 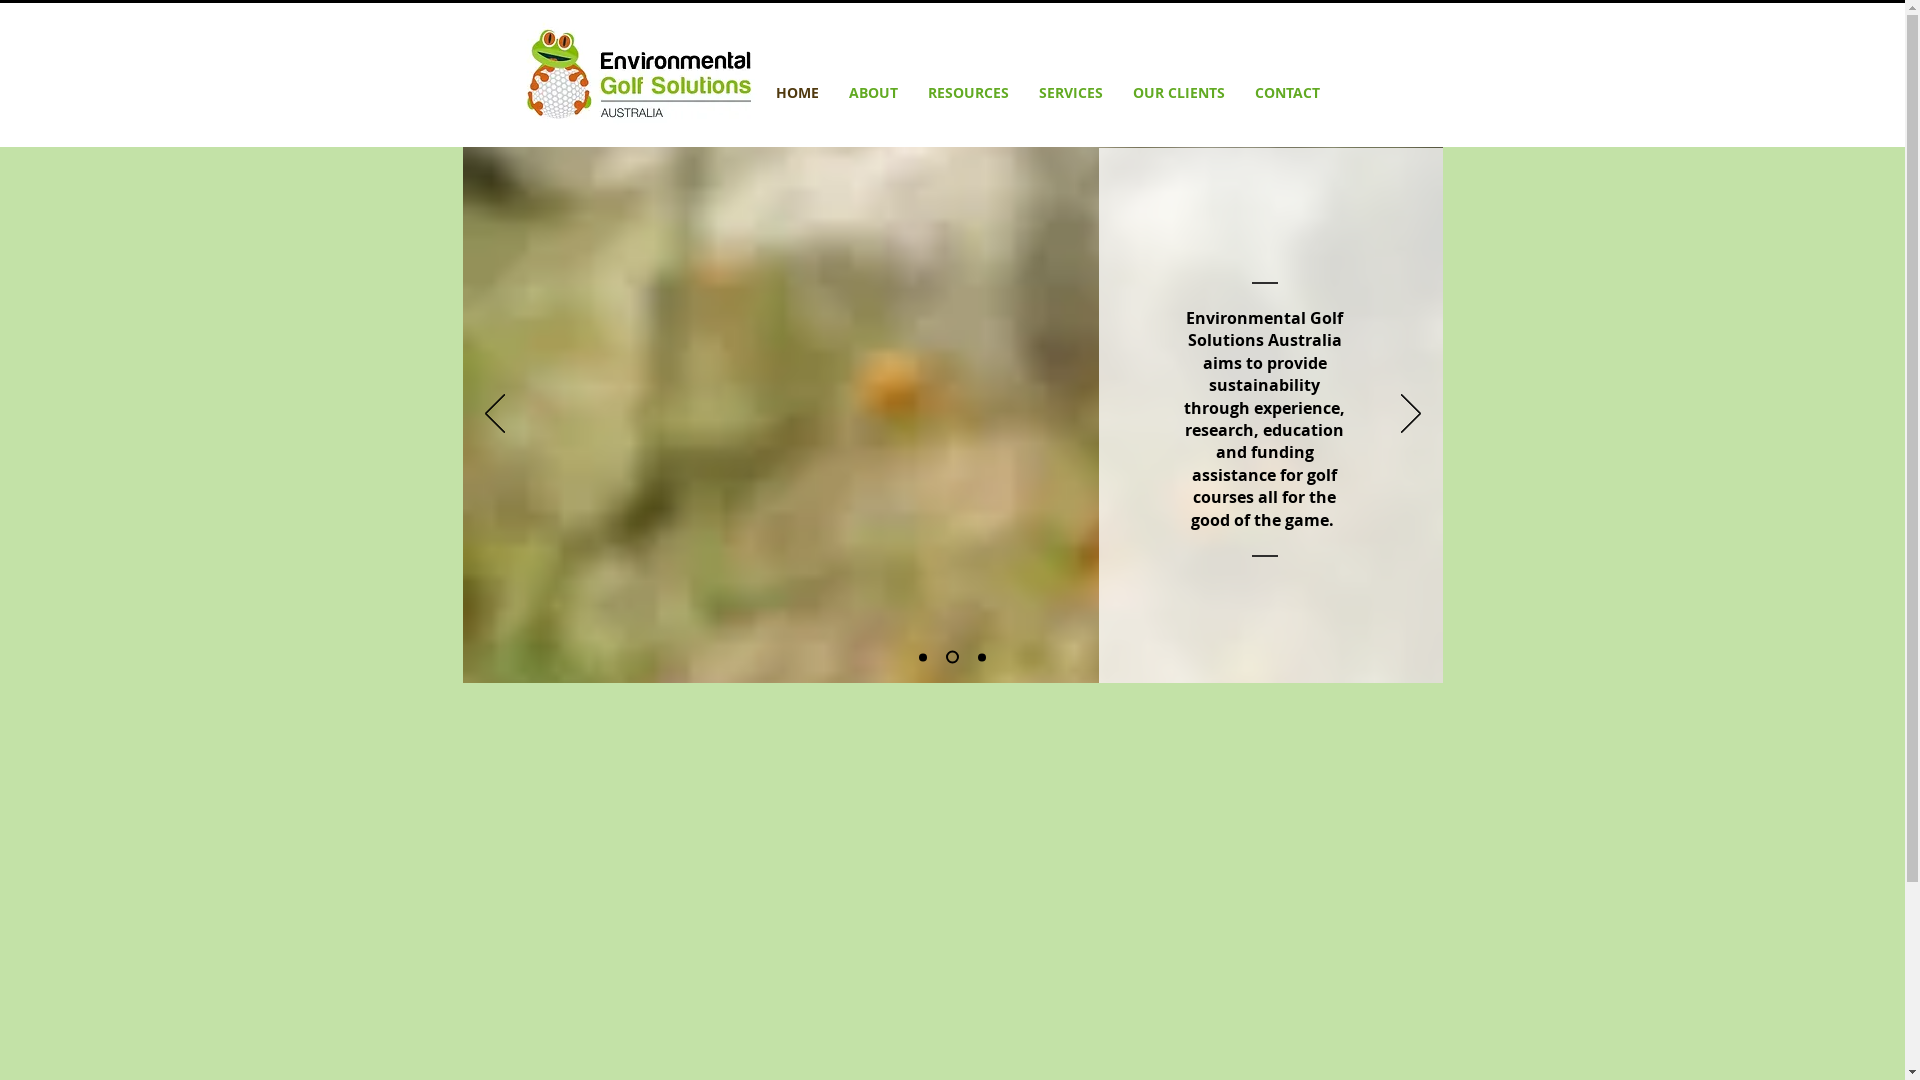 I want to click on Business Card1.jpg, so click(x=639, y=77).